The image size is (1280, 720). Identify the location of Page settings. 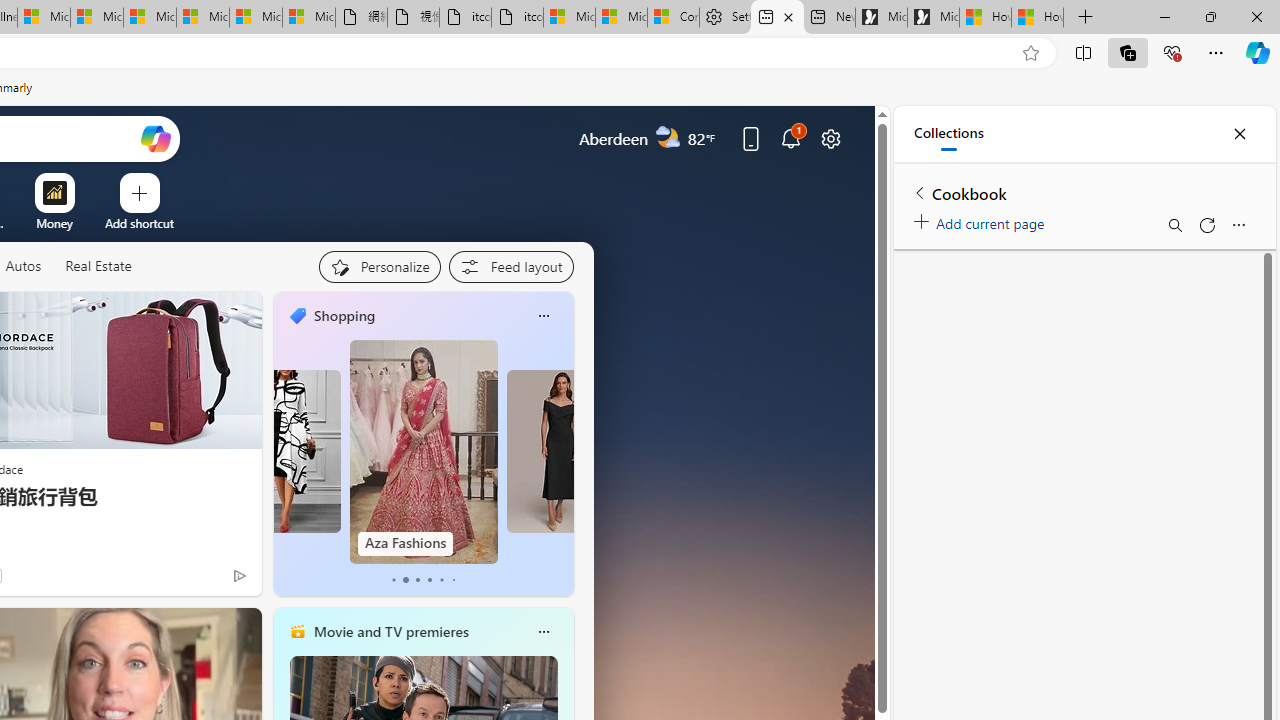
(831, 138).